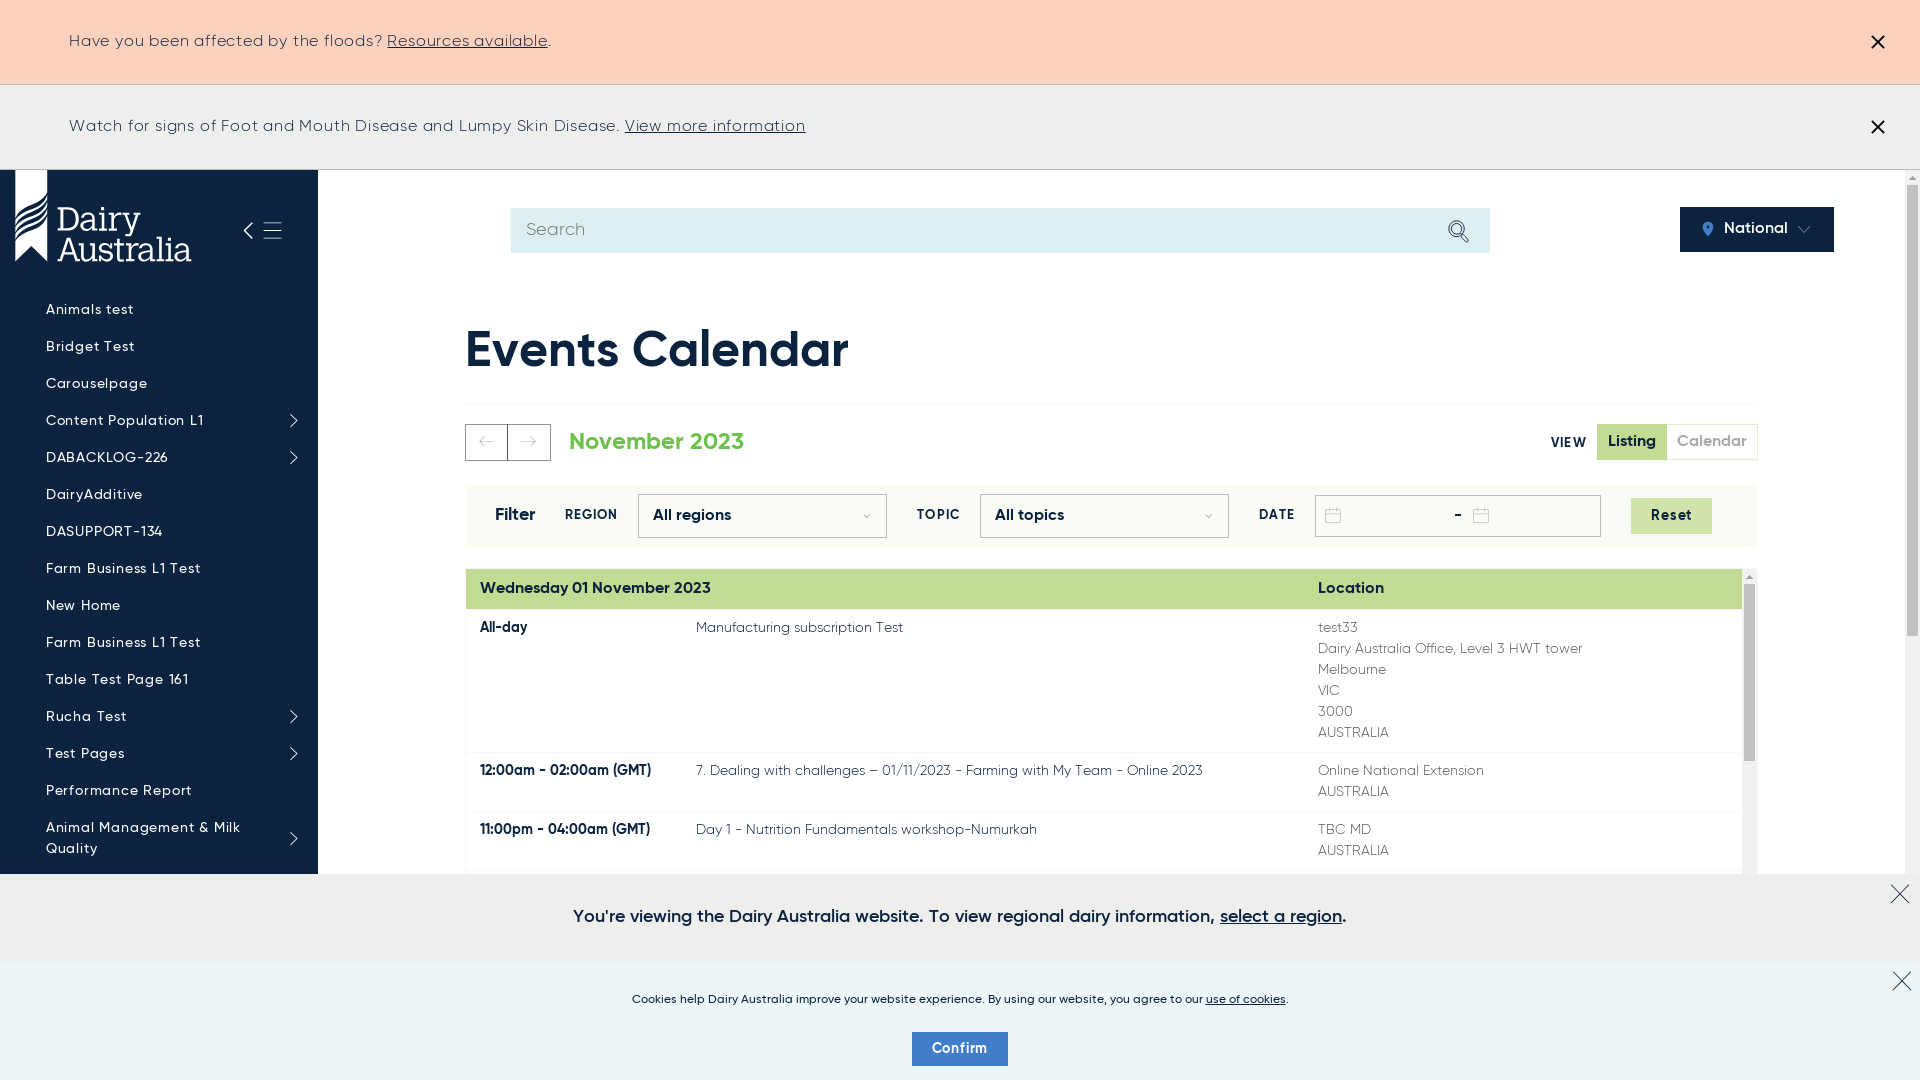  Describe the element at coordinates (1900, 894) in the screenshot. I see `X` at that location.